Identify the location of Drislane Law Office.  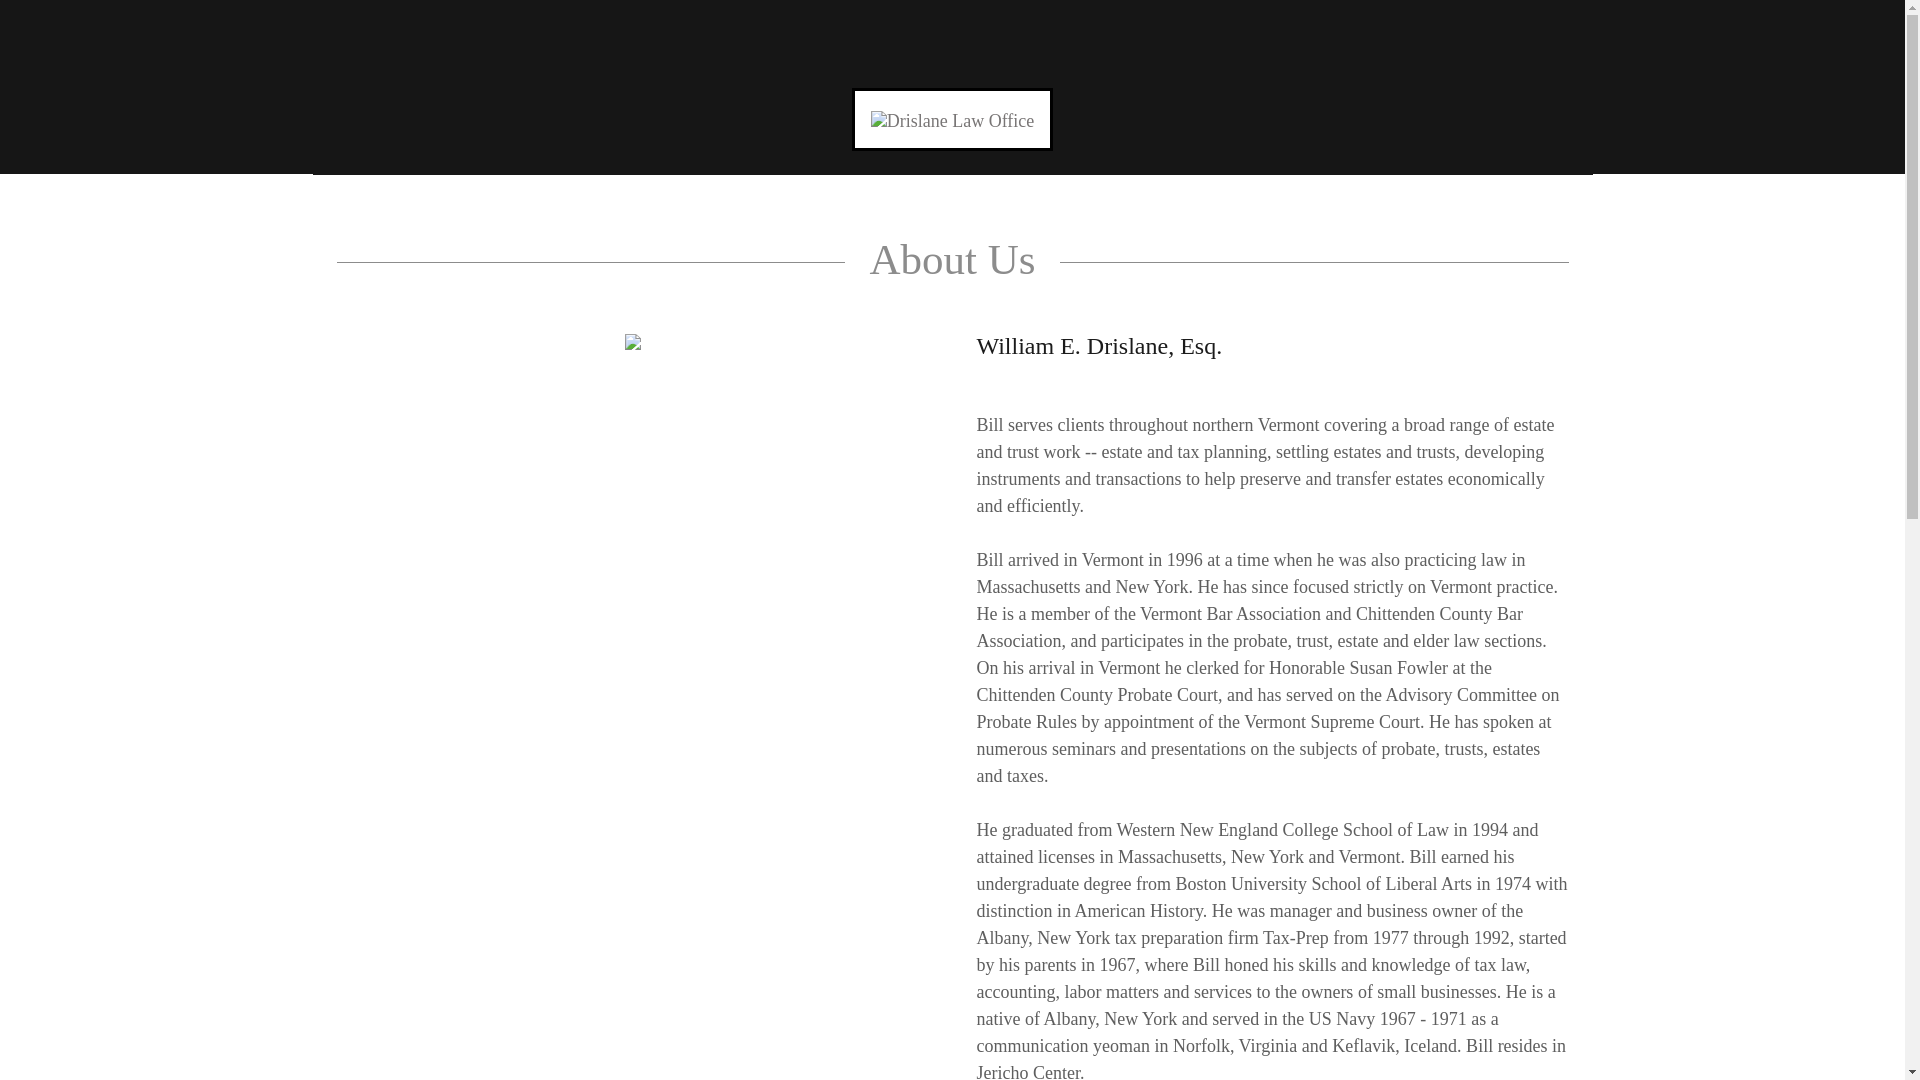
(952, 120).